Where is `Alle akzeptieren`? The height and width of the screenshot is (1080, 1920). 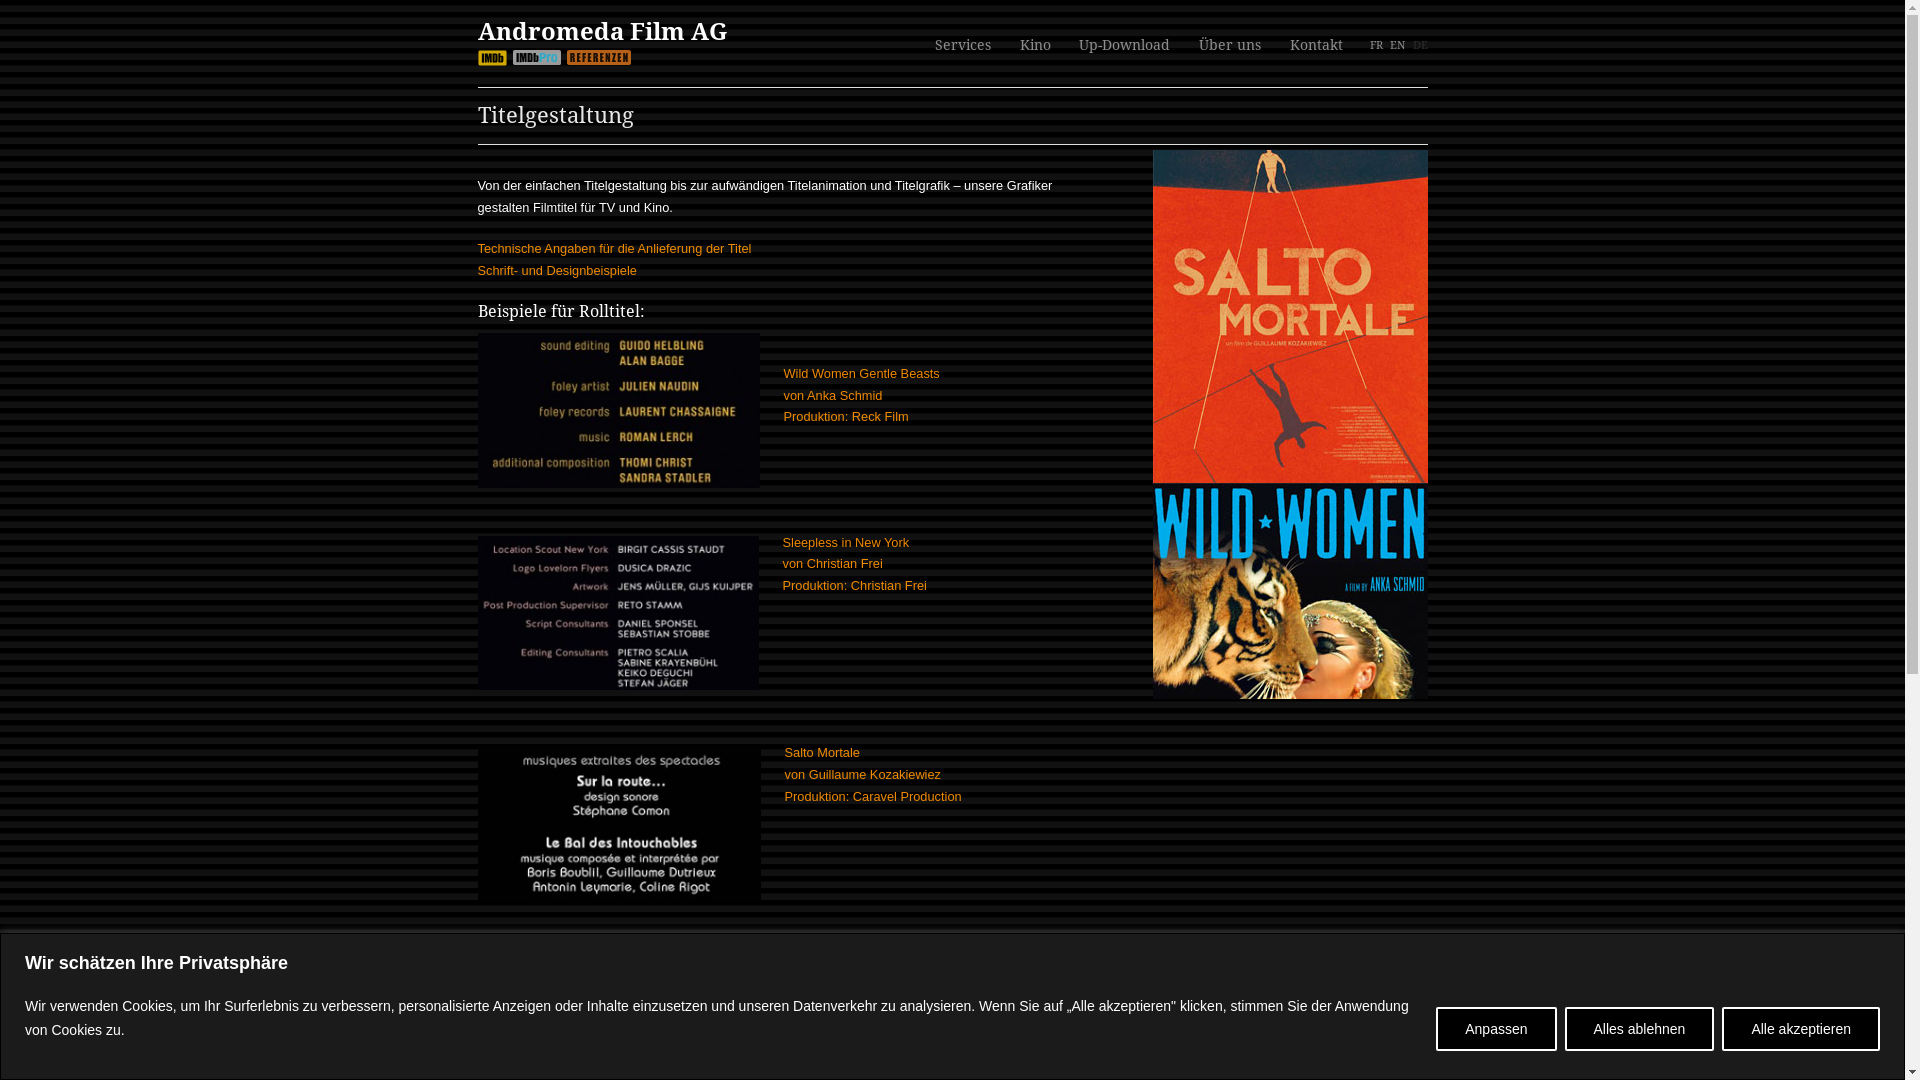
Alle akzeptieren is located at coordinates (1801, 1029).